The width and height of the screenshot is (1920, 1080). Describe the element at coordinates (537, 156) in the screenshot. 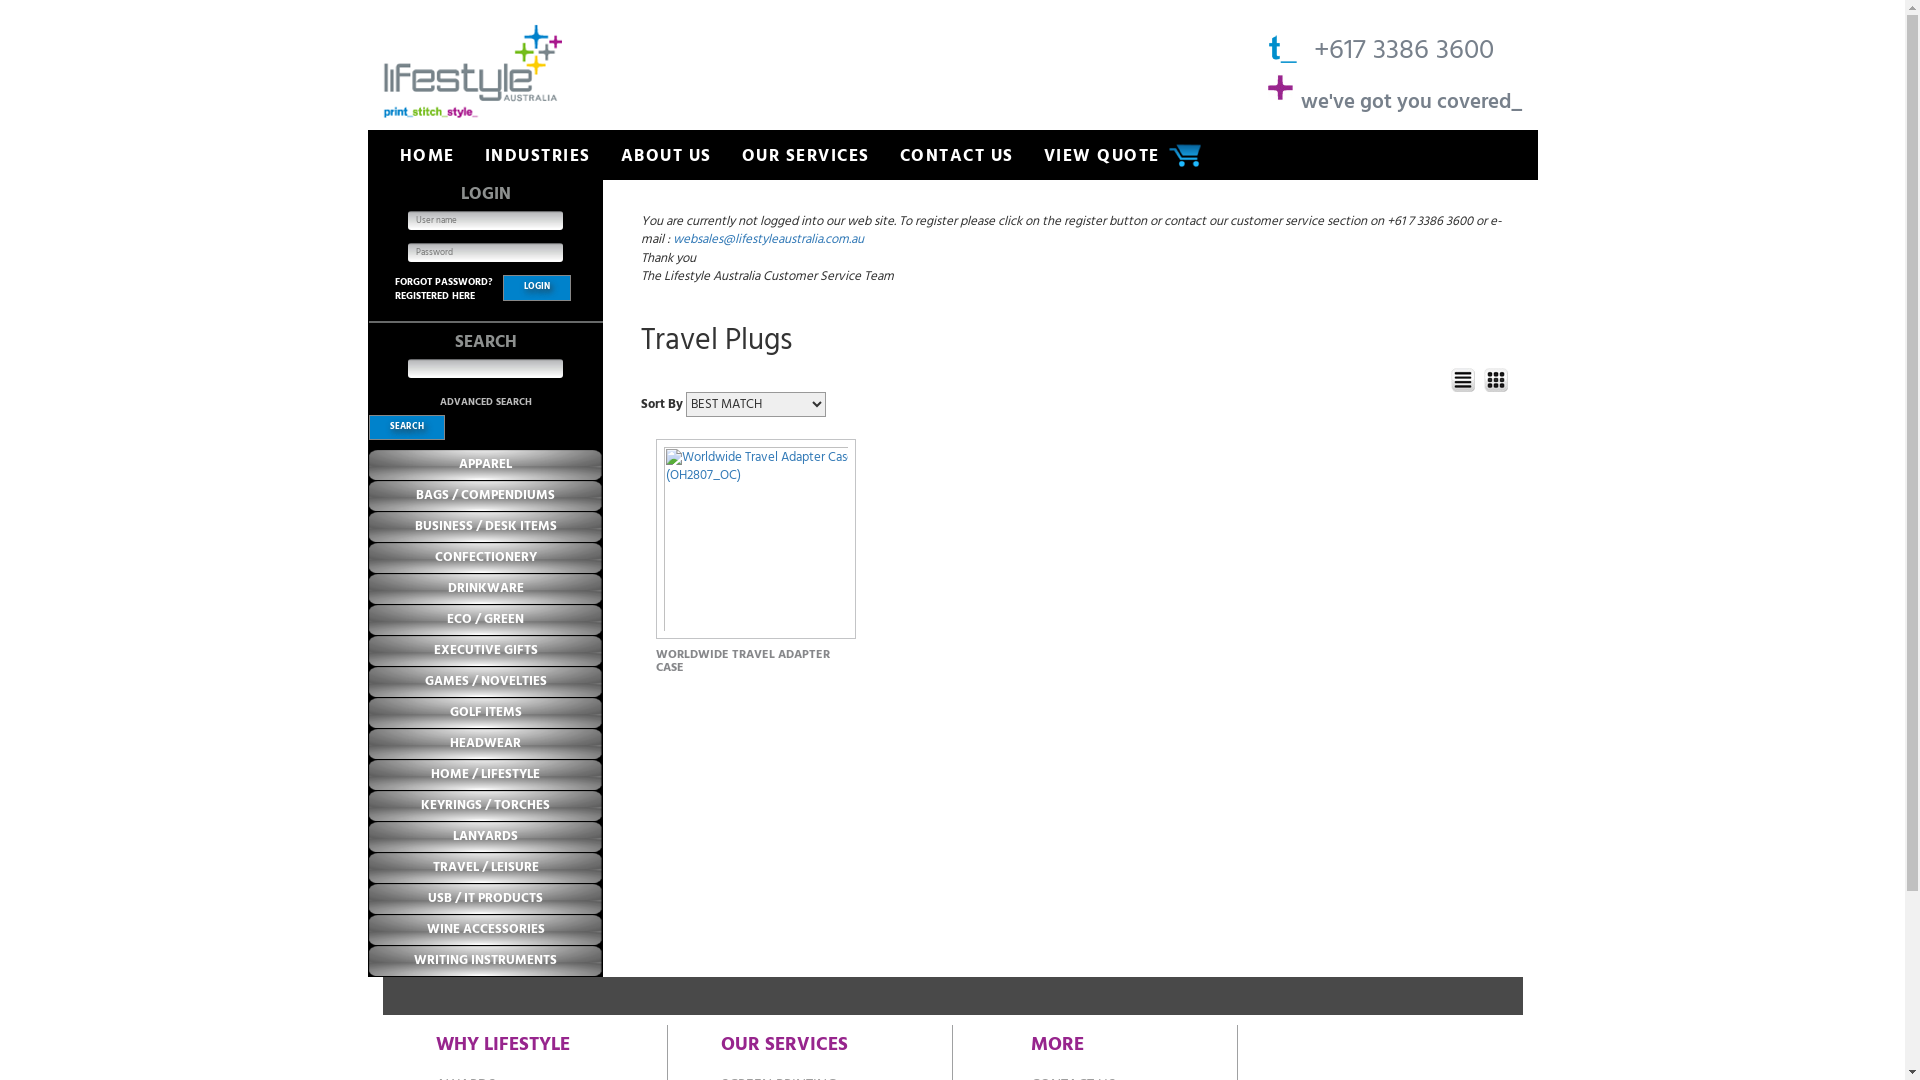

I see `INDUSTRIES` at that location.